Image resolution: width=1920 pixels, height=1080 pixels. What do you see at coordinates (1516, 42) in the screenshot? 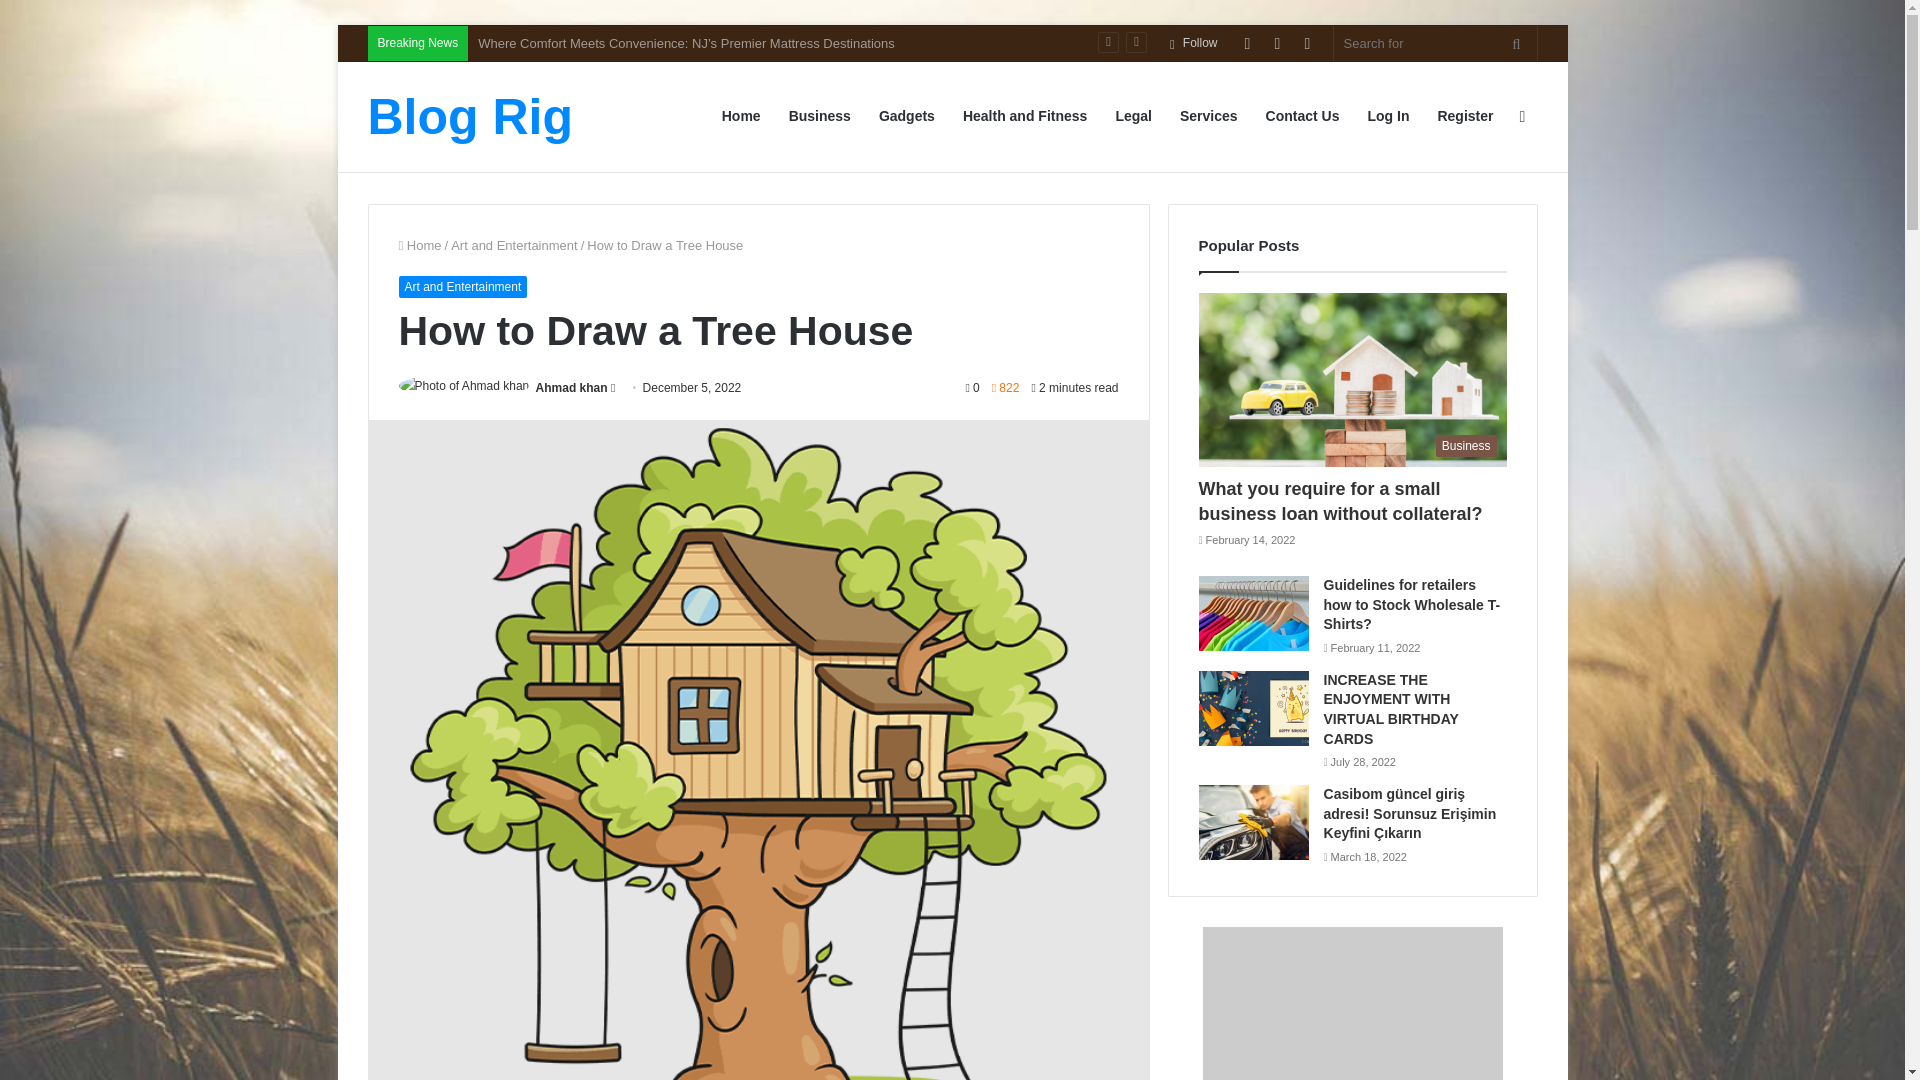
I see `Search for` at bounding box center [1516, 42].